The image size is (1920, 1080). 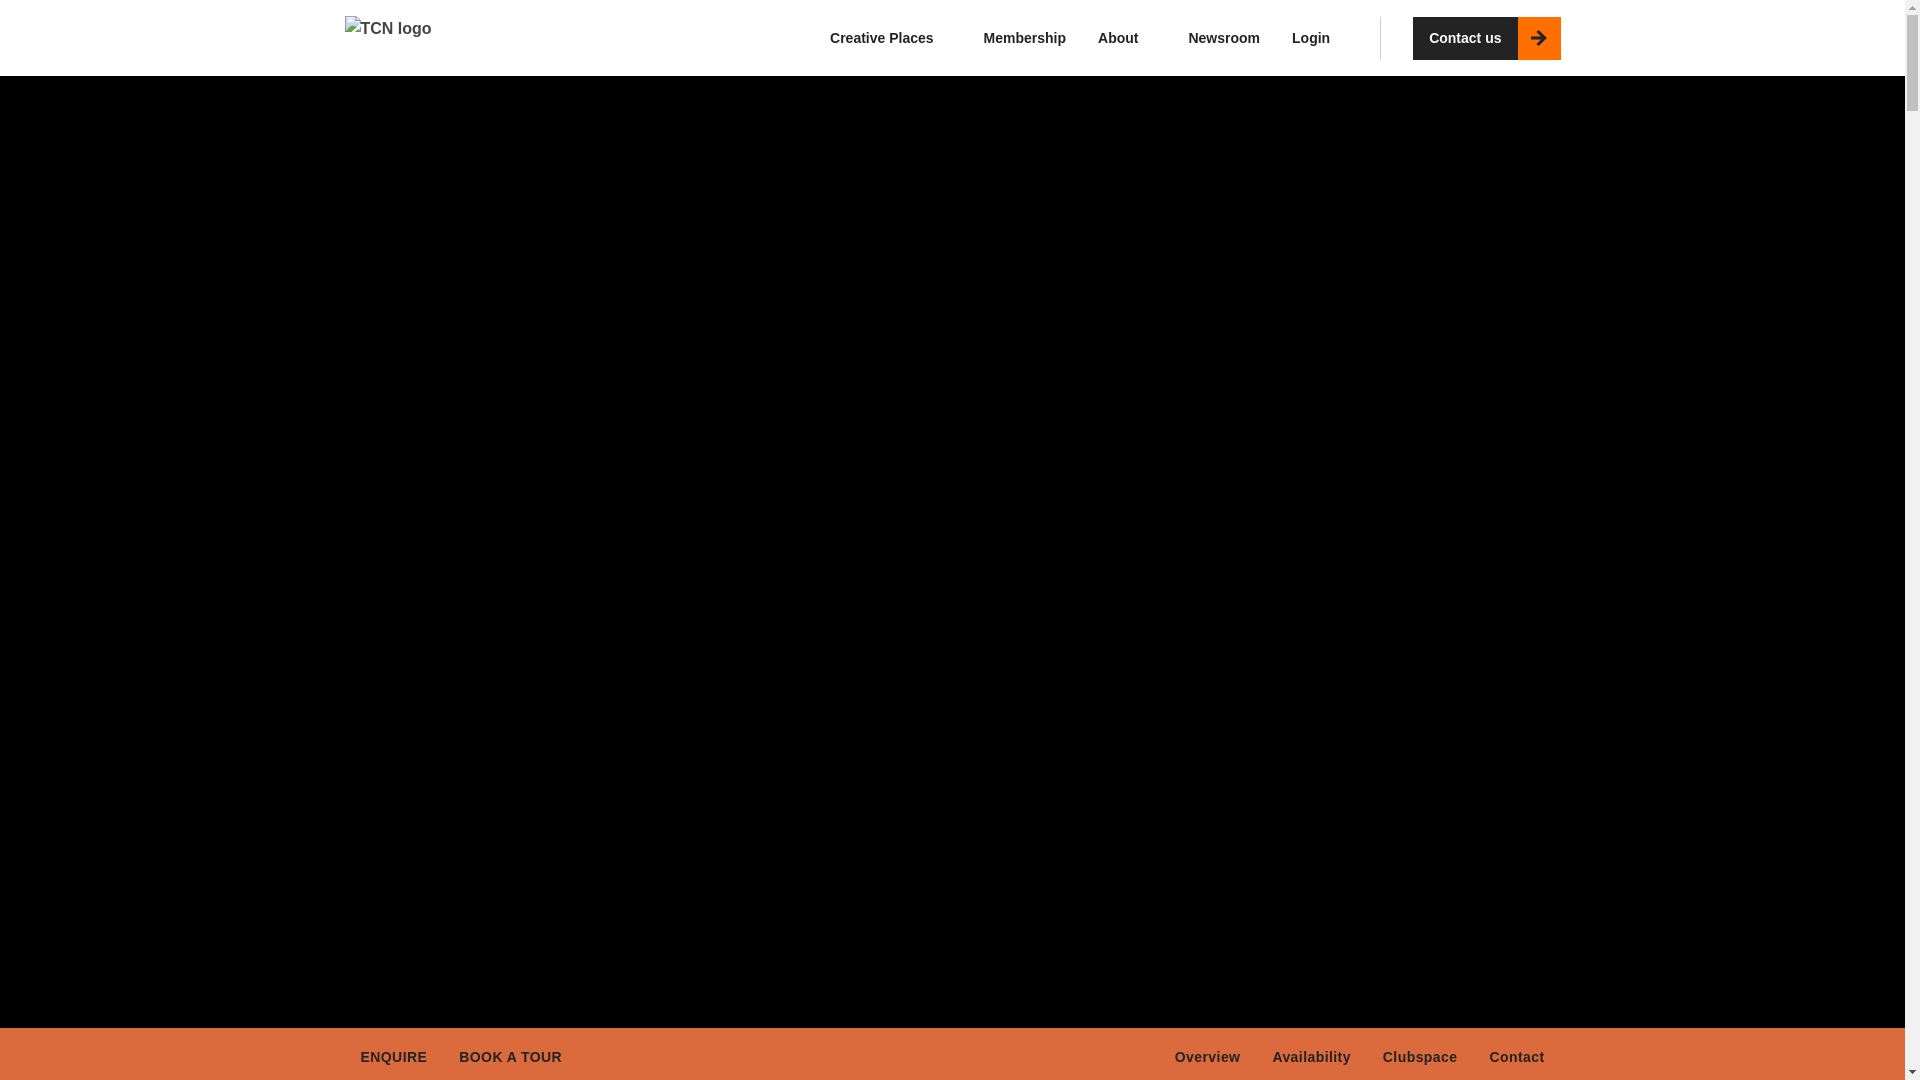 What do you see at coordinates (1310, 1054) in the screenshot?
I see `Availability` at bounding box center [1310, 1054].